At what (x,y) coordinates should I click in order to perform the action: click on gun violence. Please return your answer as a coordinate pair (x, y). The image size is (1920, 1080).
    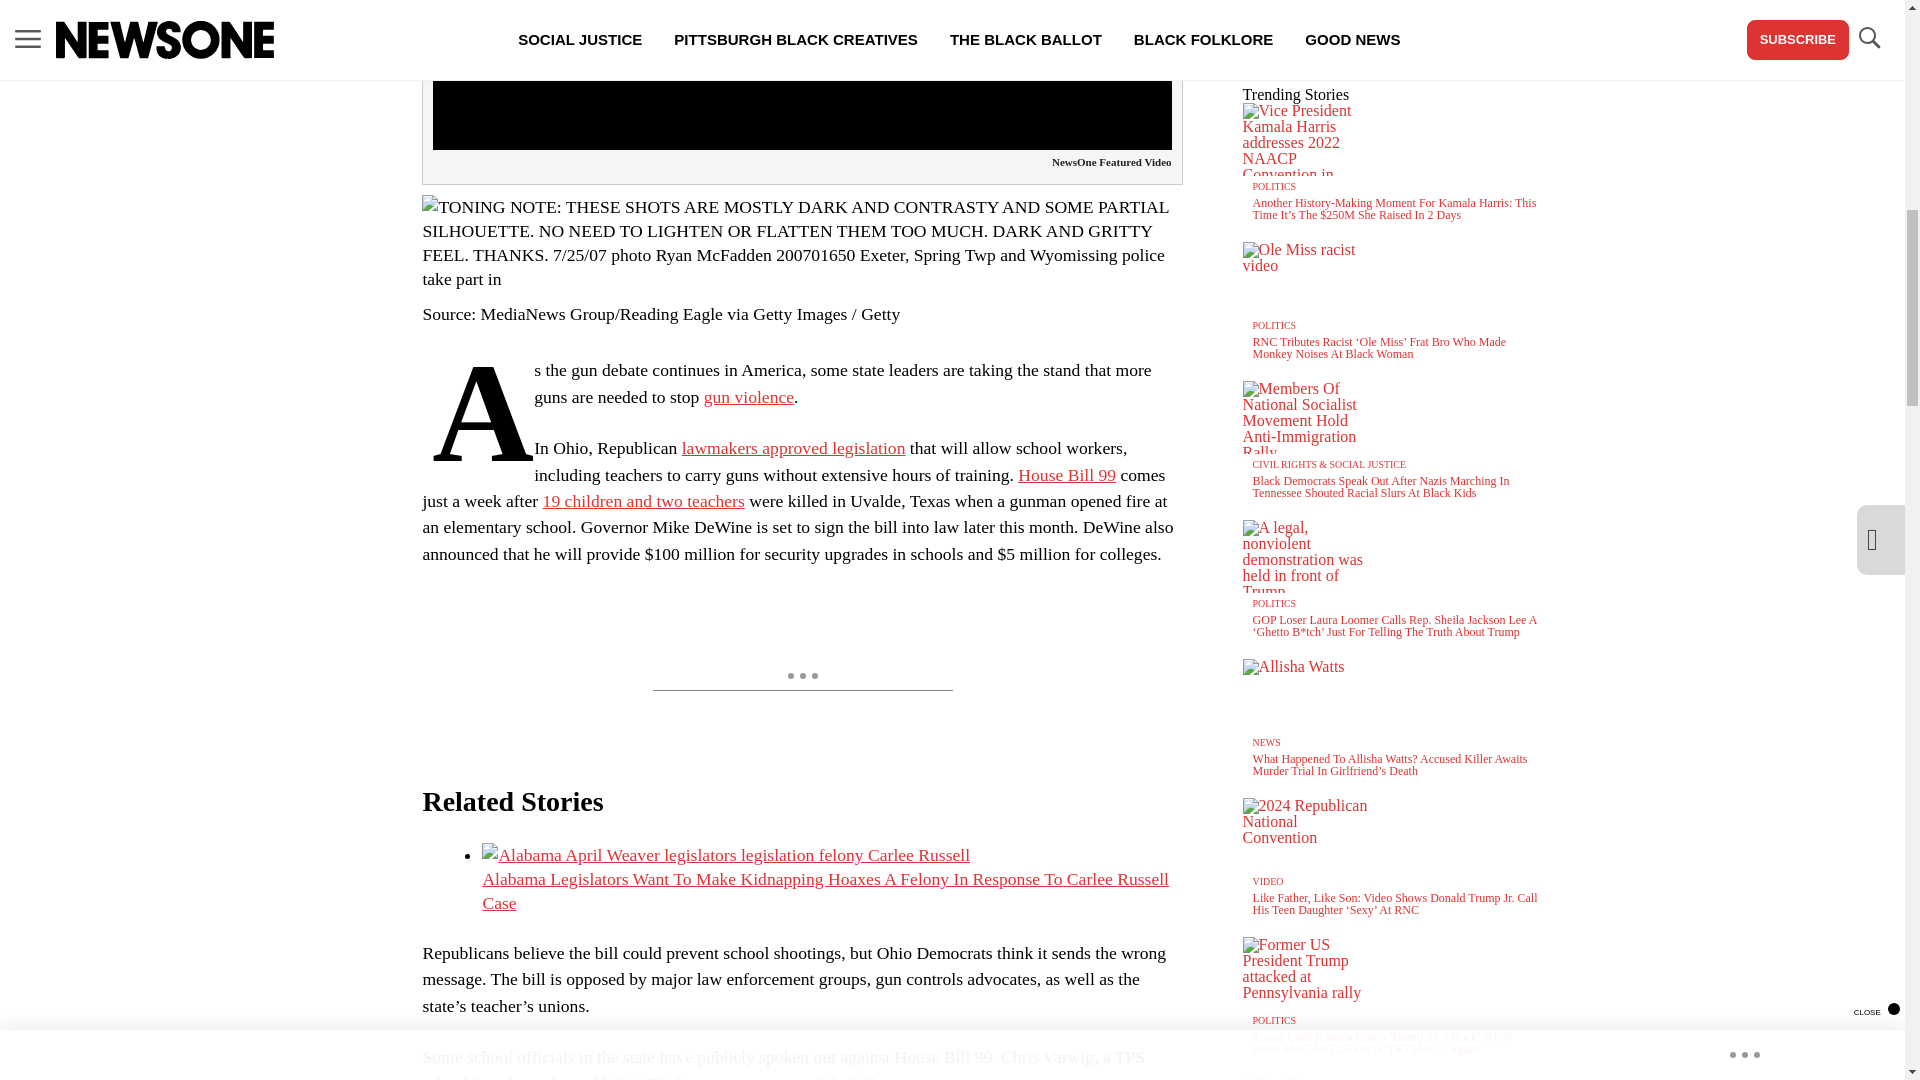
    Looking at the image, I should click on (749, 396).